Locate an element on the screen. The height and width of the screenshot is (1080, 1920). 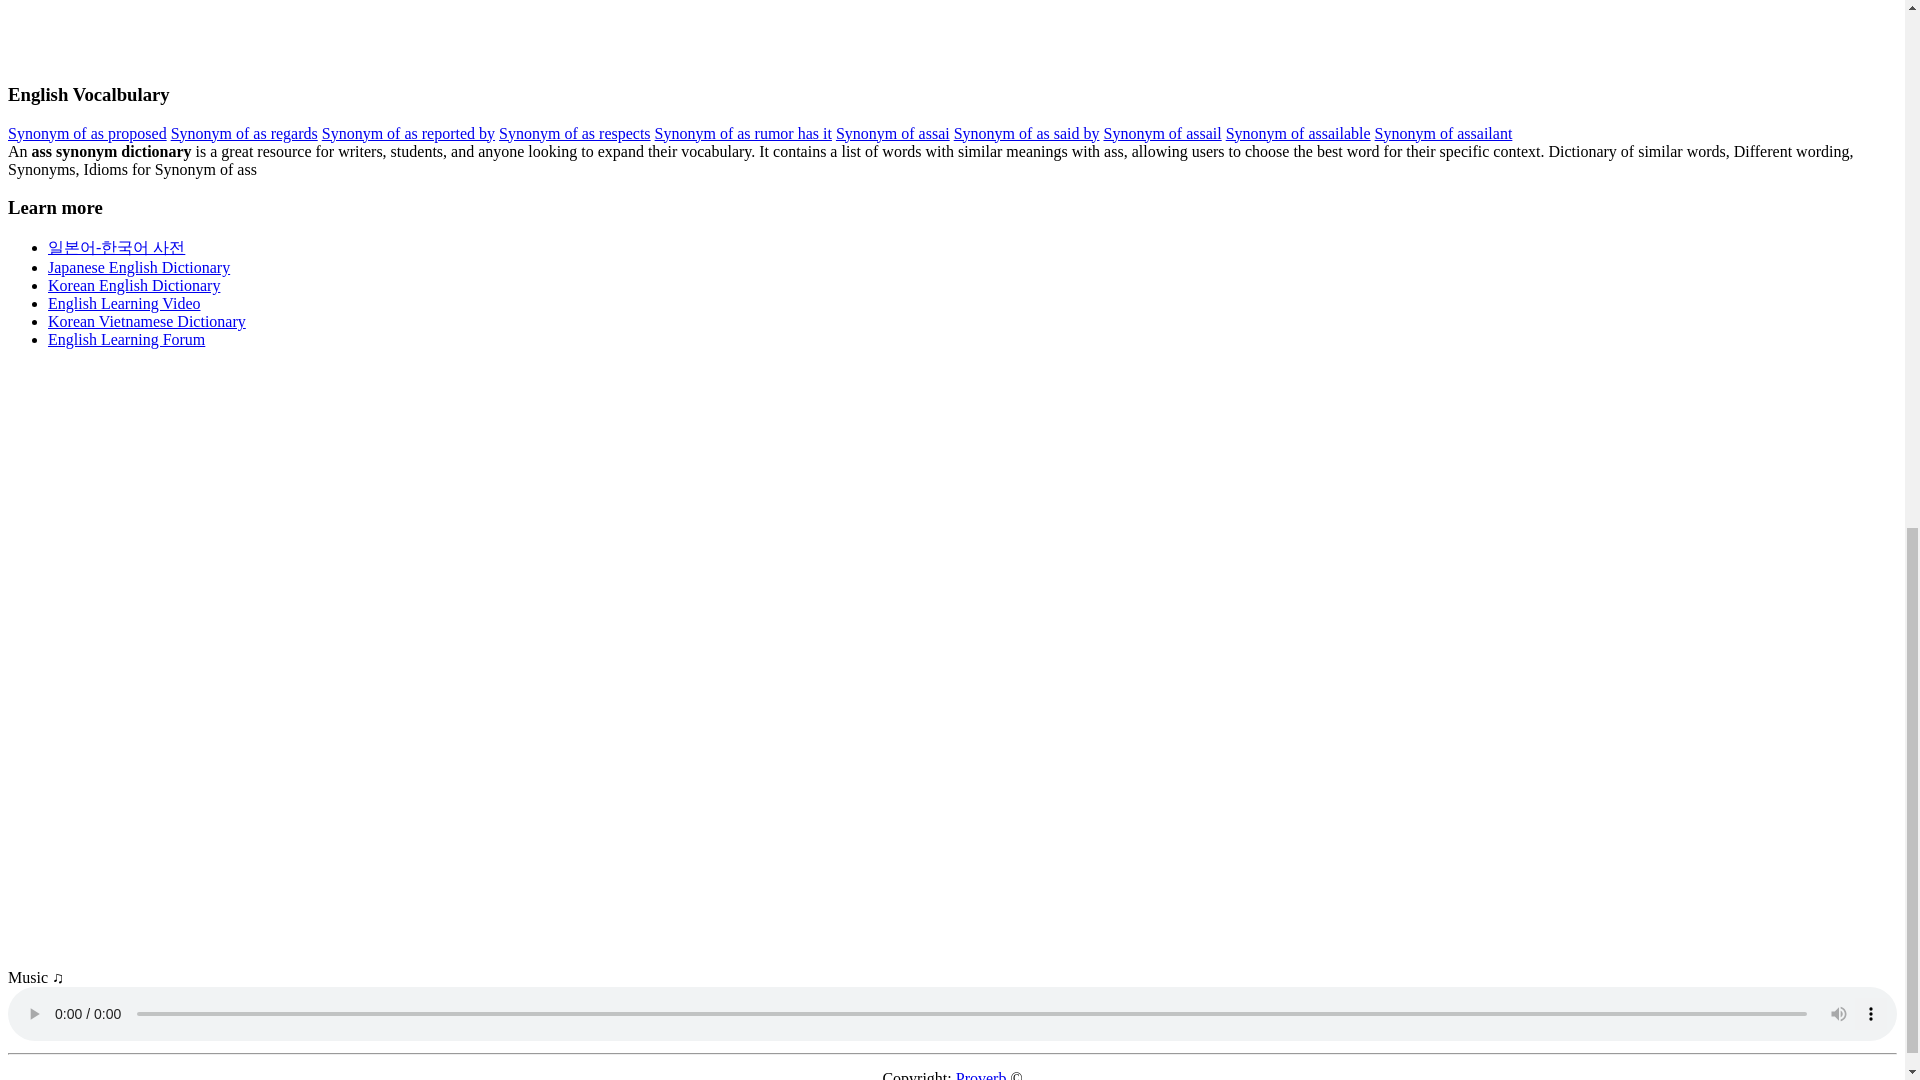
Synonym of as reported by is located at coordinates (408, 133).